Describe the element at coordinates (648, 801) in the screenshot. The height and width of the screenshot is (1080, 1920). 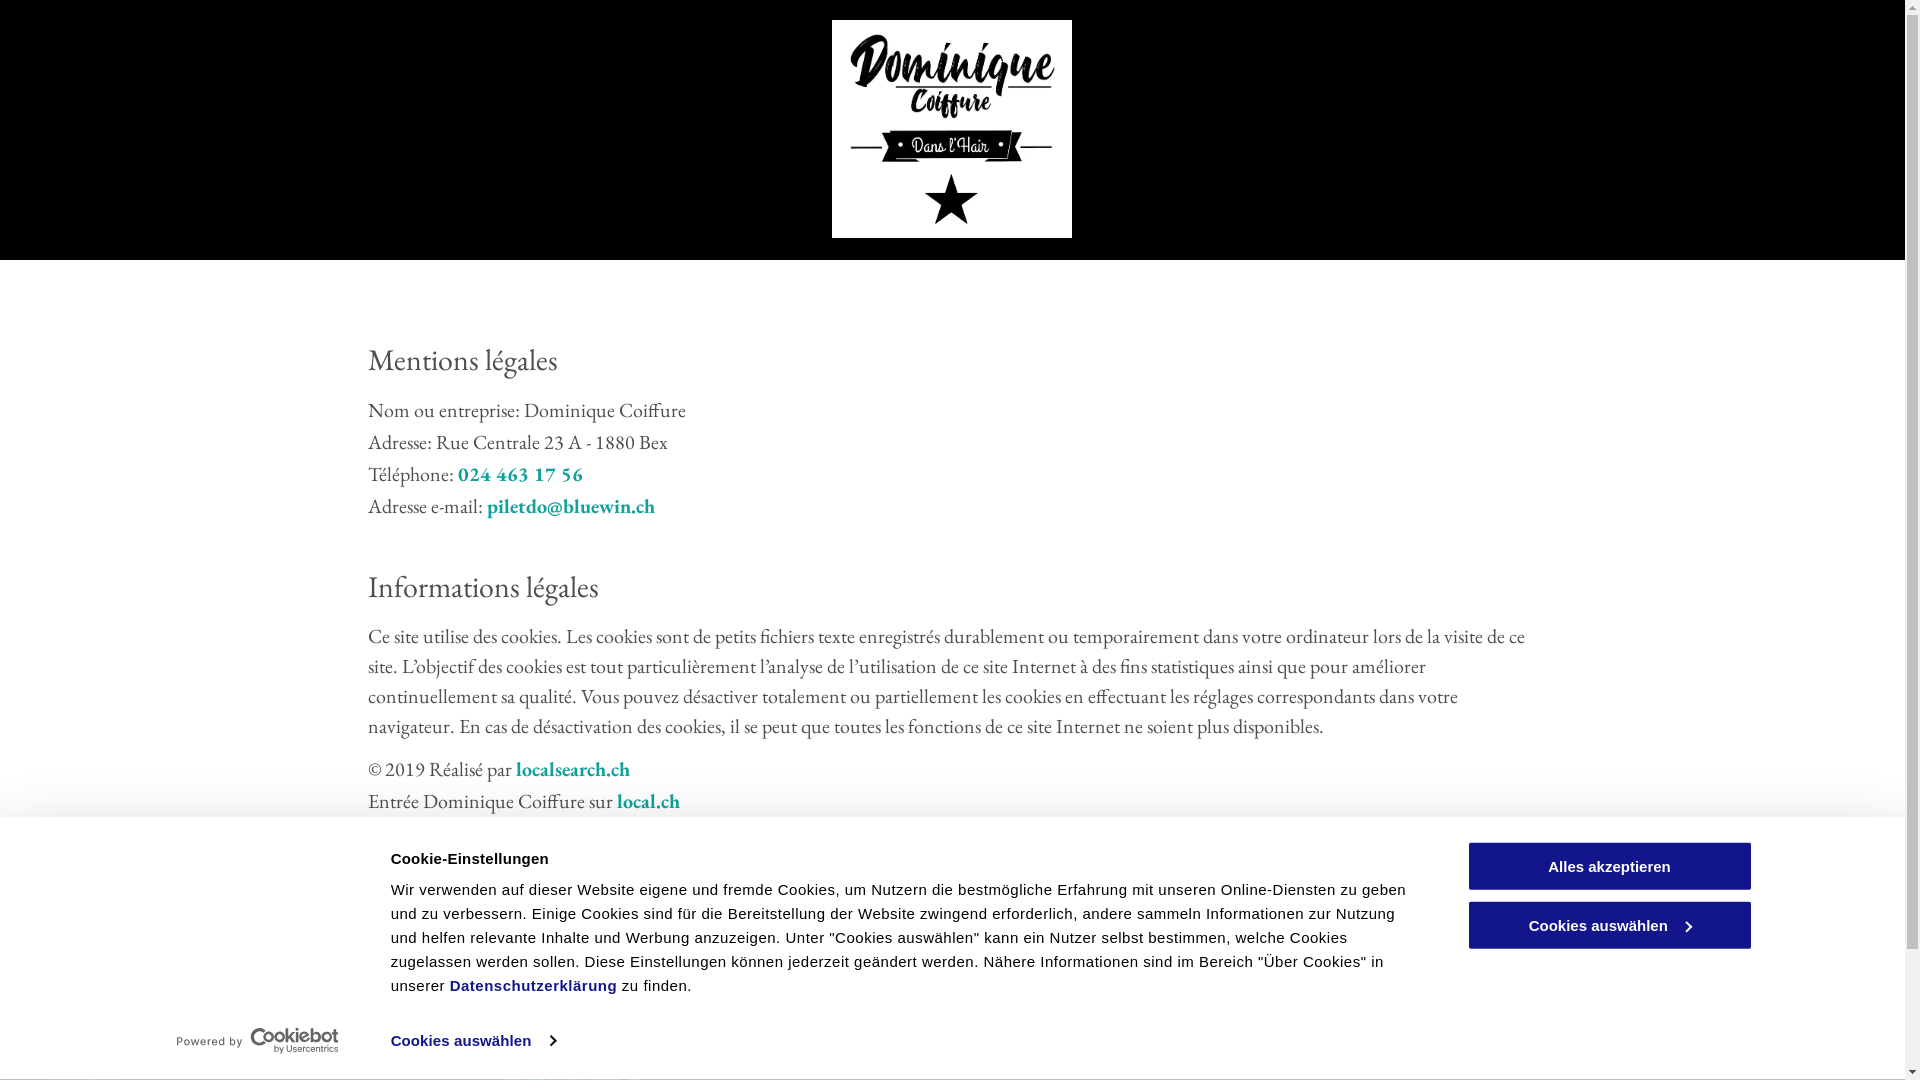
I see `local.ch` at that location.